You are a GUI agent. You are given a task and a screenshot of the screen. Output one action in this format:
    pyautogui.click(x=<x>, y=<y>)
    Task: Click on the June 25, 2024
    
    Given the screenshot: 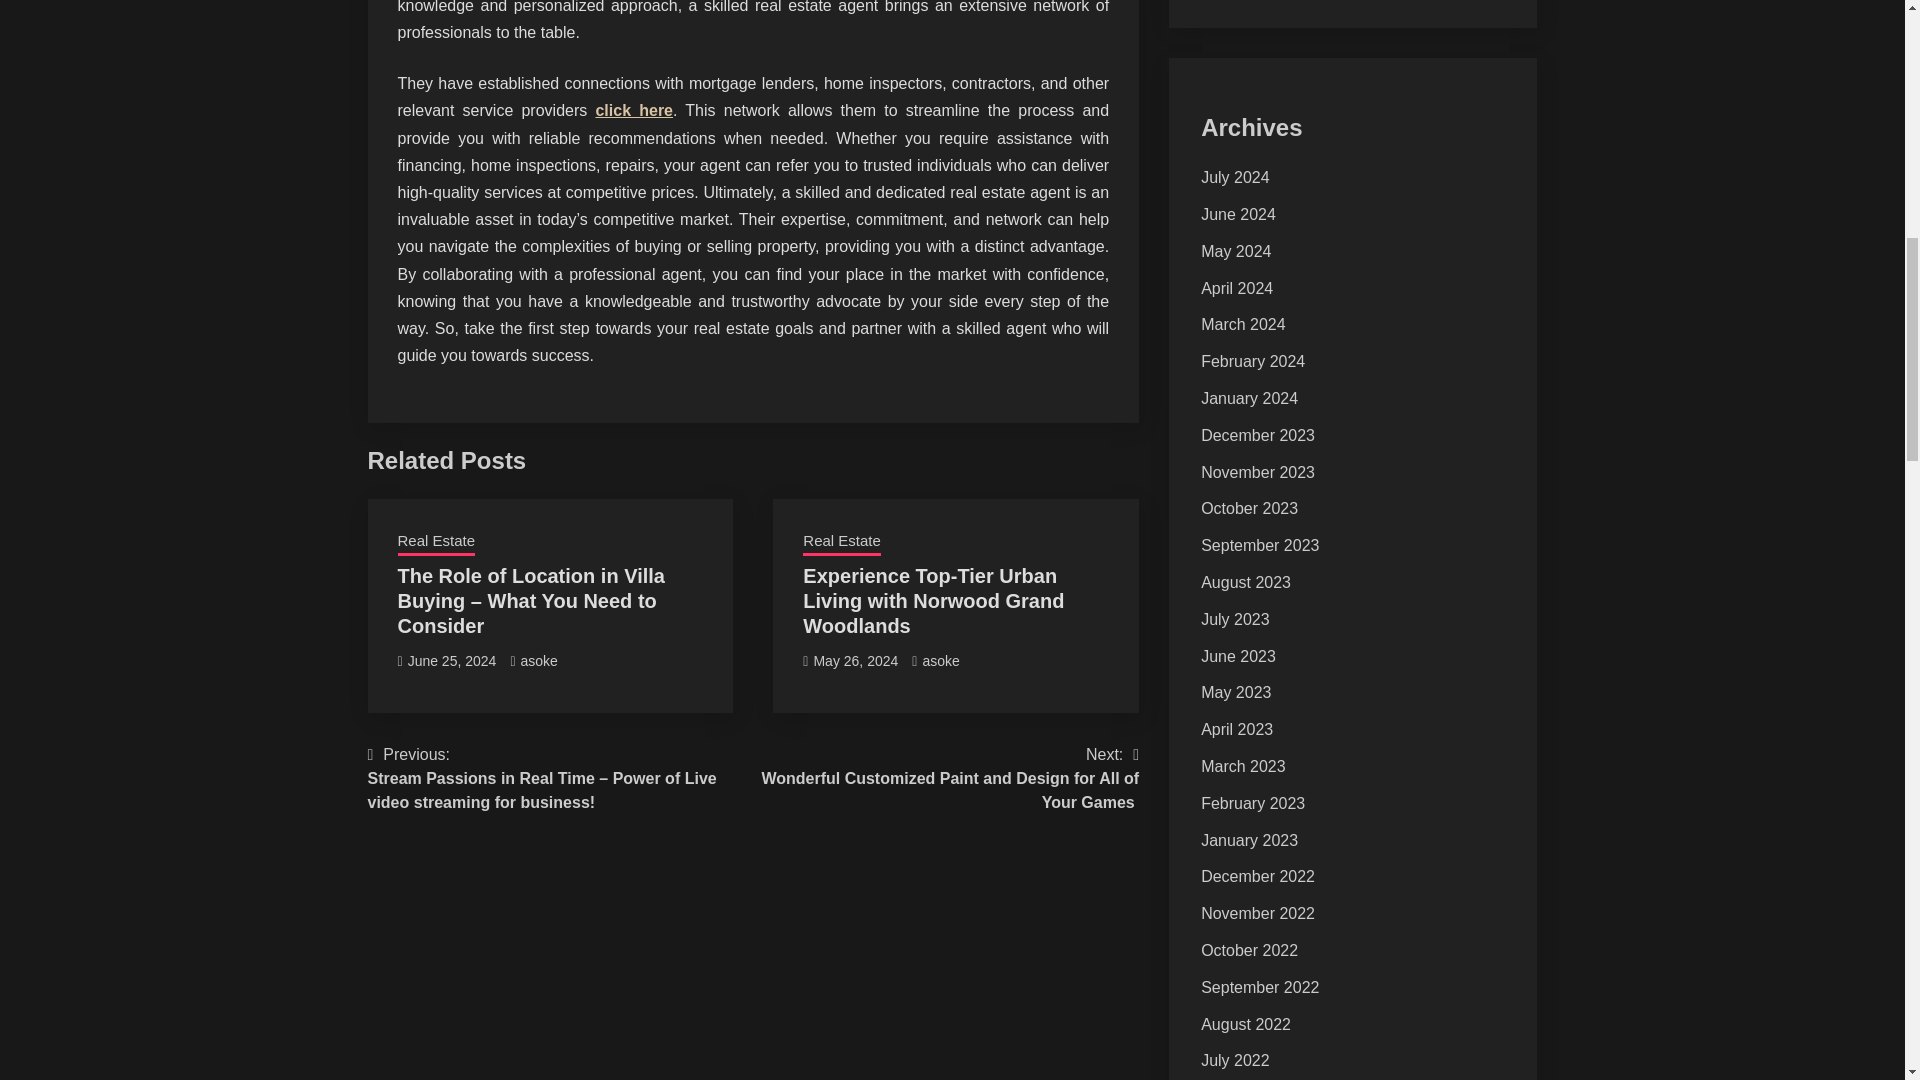 What is the action you would take?
    pyautogui.click(x=452, y=660)
    